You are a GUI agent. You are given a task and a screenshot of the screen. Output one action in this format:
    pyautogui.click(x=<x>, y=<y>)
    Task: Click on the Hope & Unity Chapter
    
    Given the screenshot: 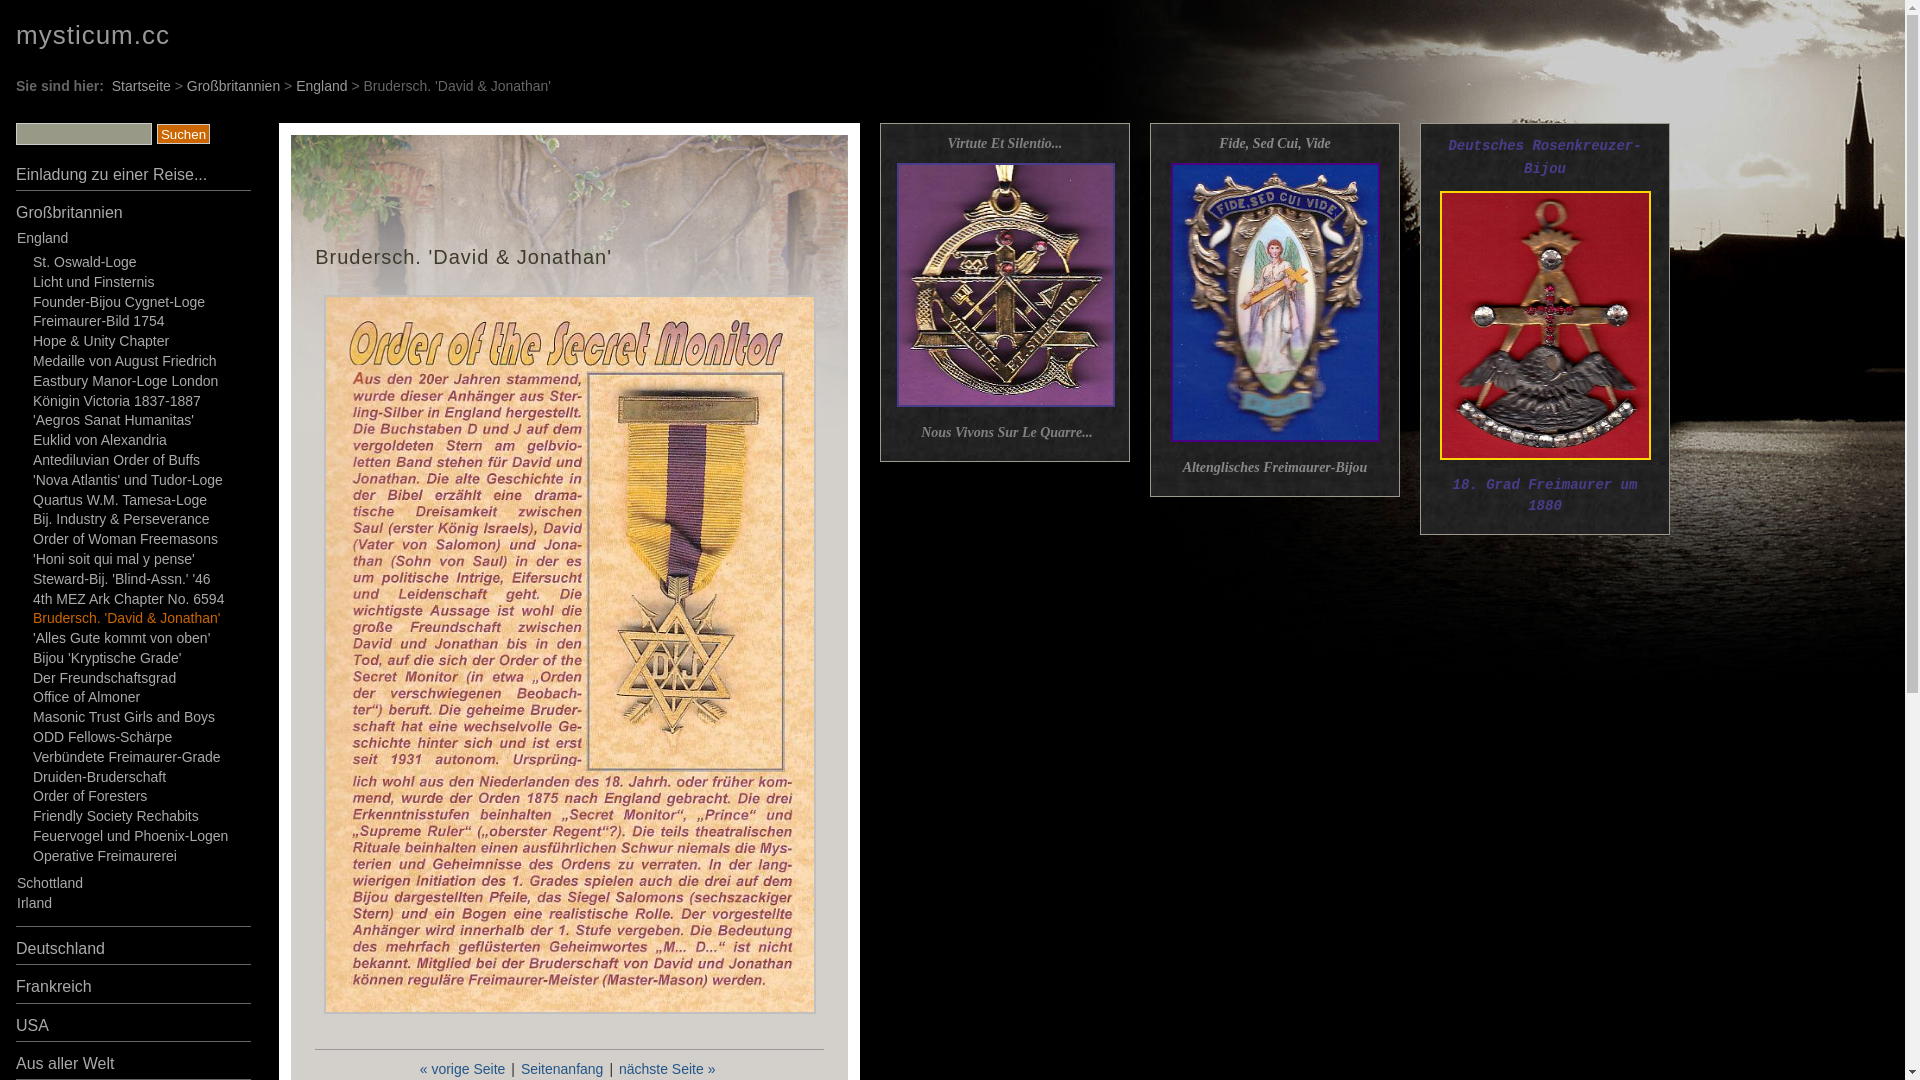 What is the action you would take?
    pyautogui.click(x=101, y=341)
    